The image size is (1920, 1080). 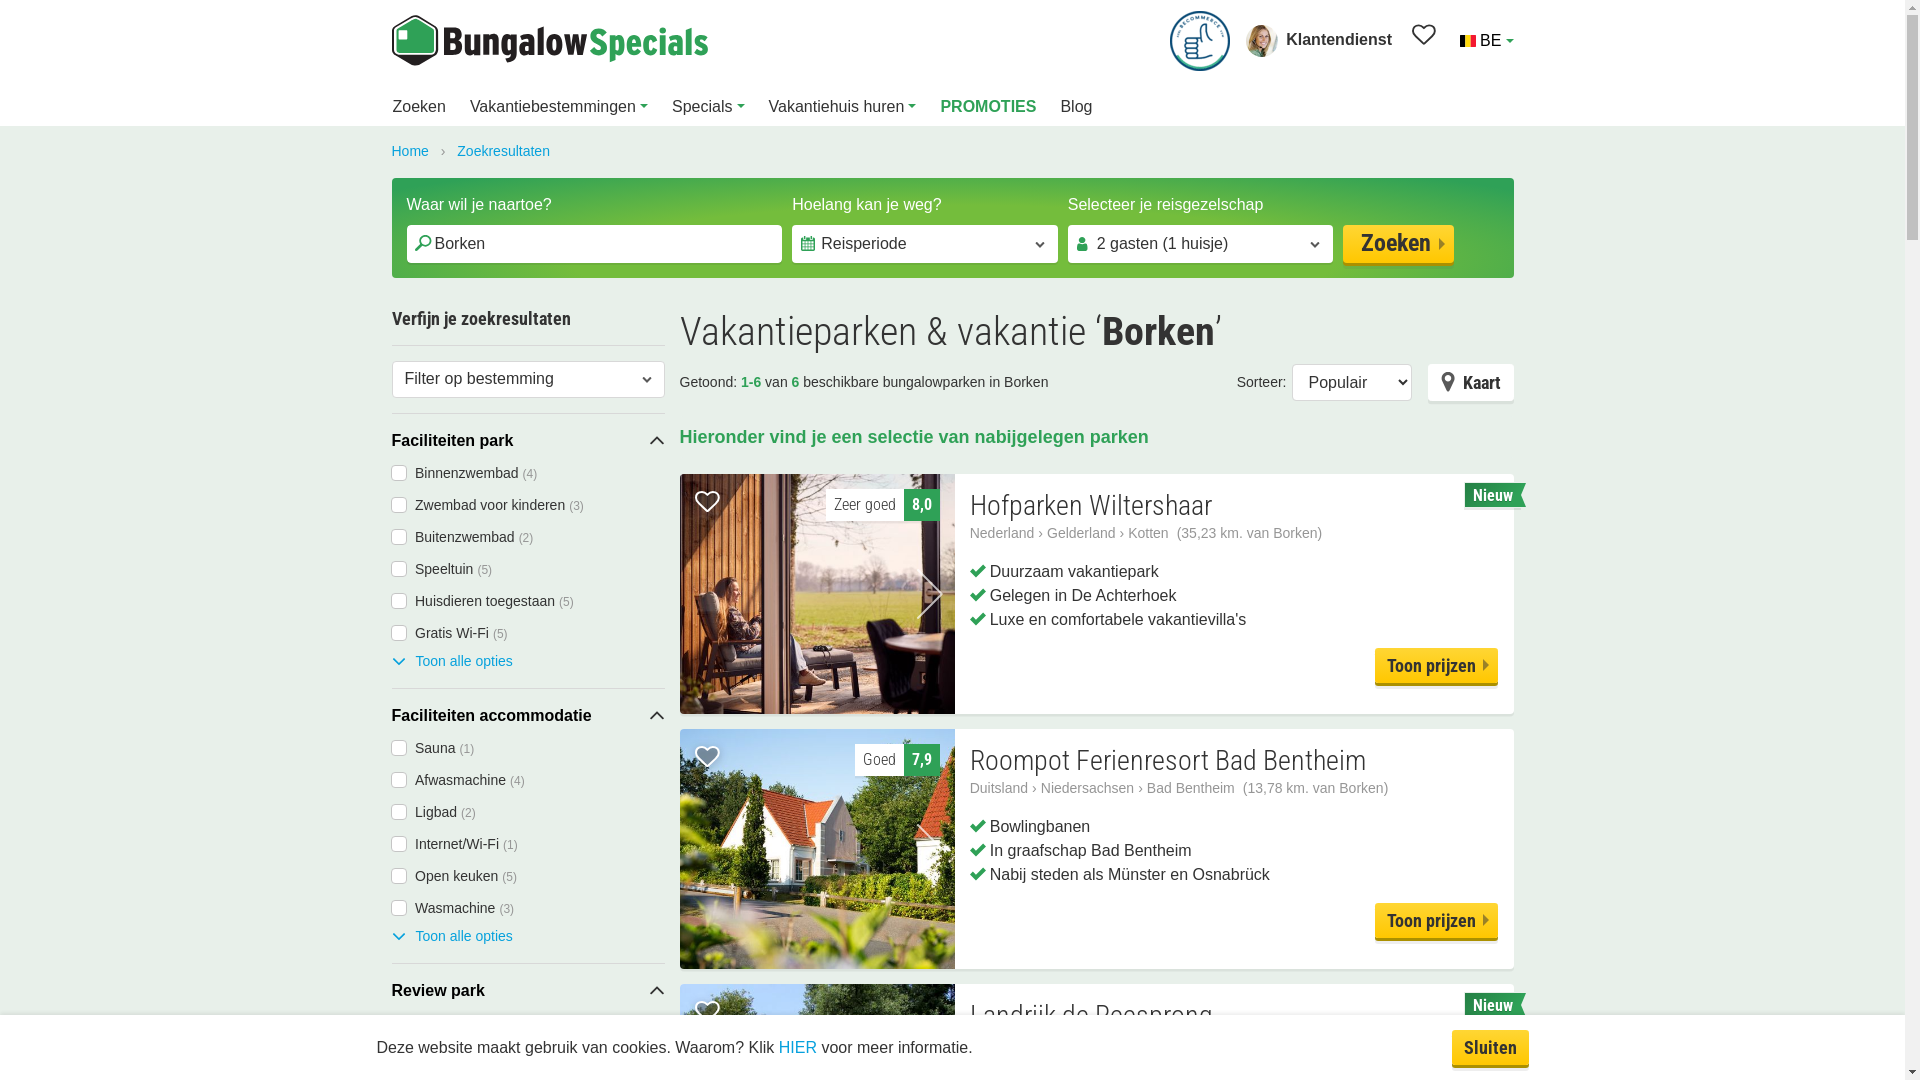 I want to click on Vakantiehuis huren, so click(x=843, y=108).